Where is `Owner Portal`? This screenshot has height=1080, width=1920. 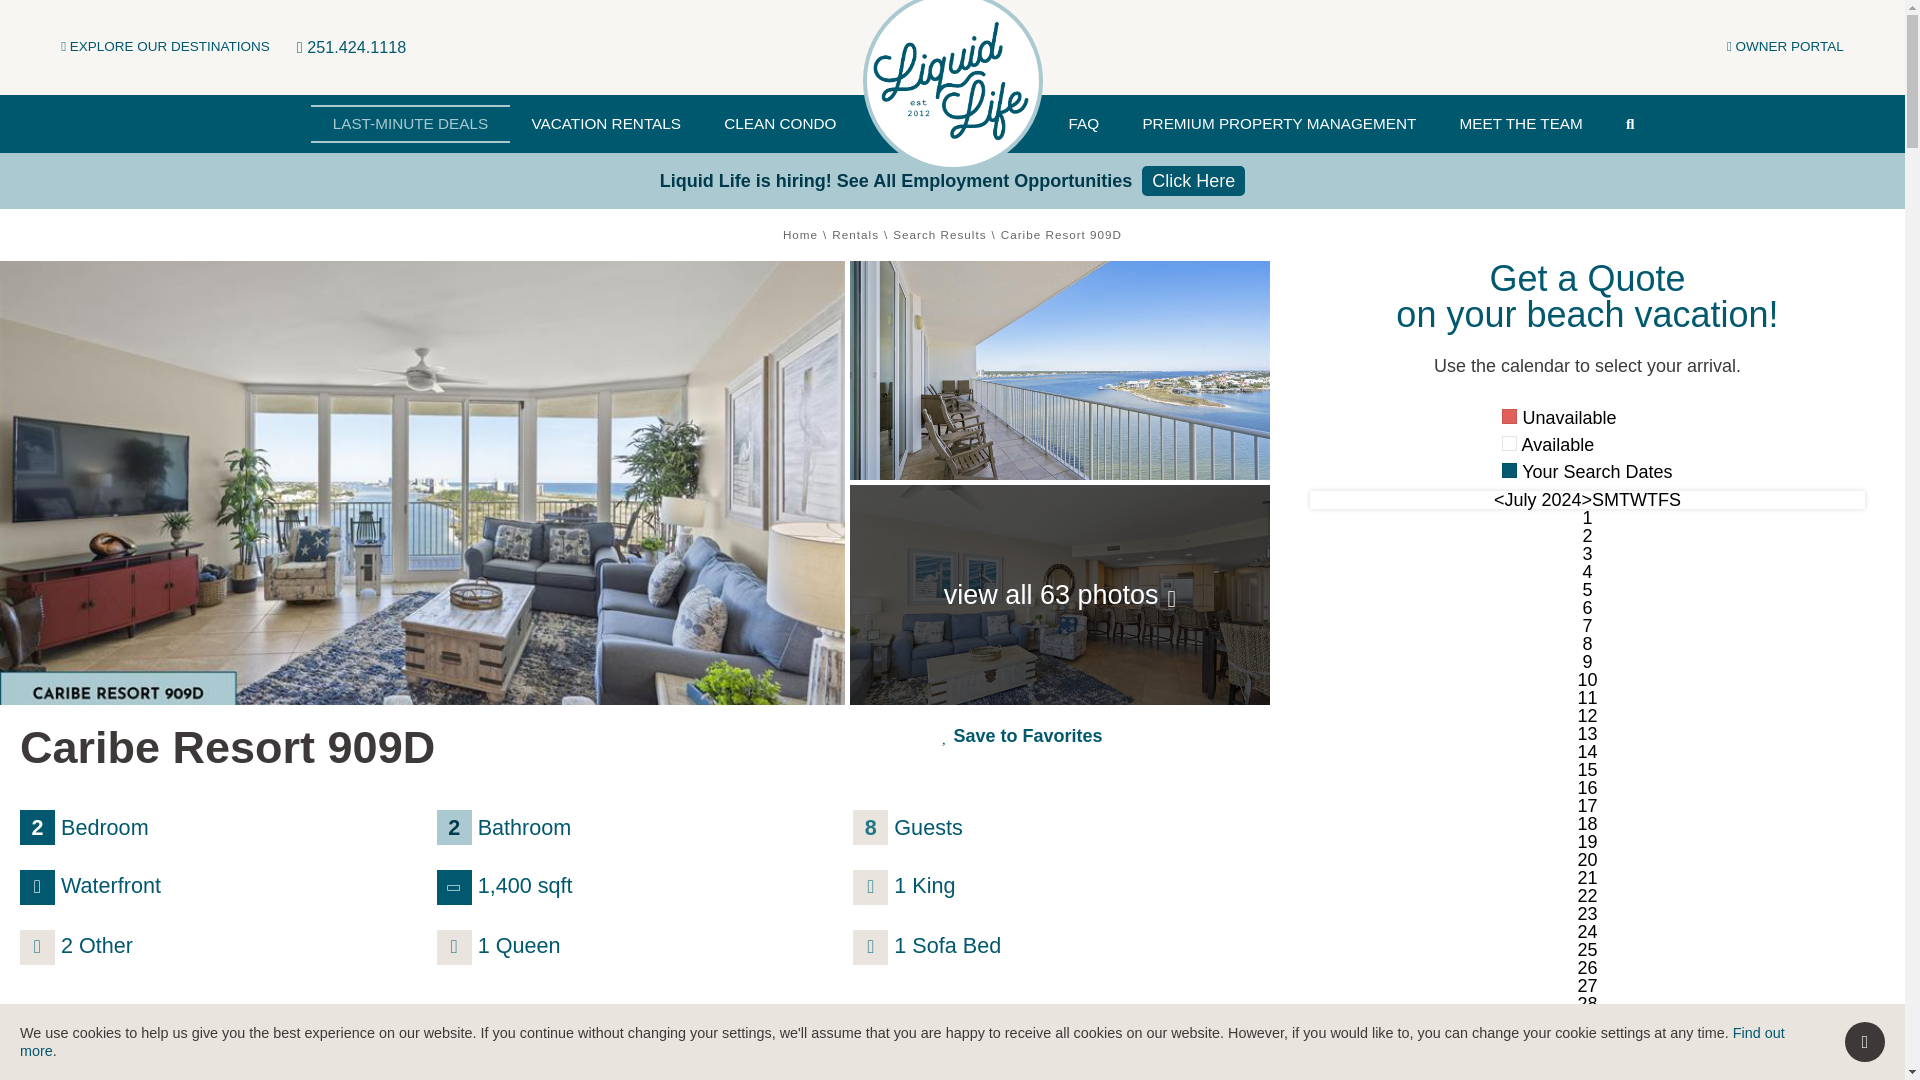
Owner Portal is located at coordinates (1784, 46).